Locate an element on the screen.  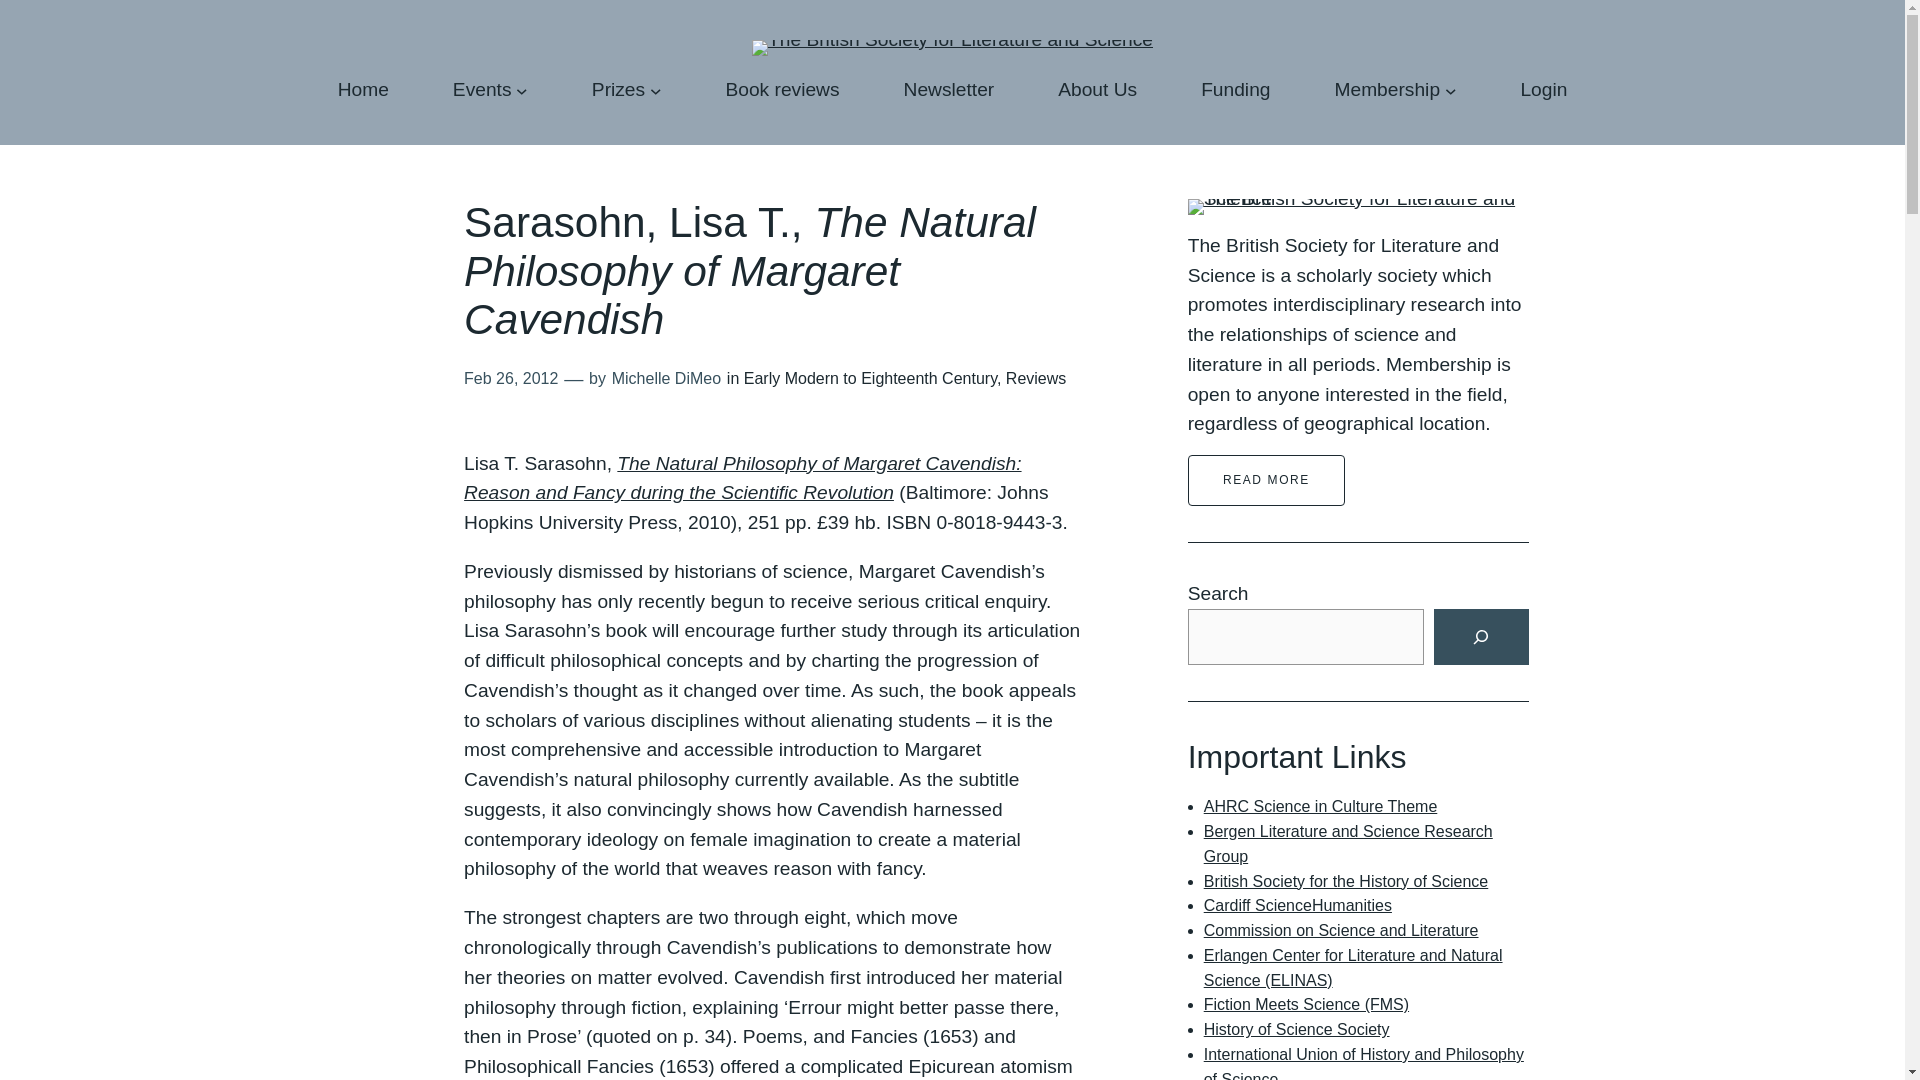
British Society for the History of Science is located at coordinates (1346, 880).